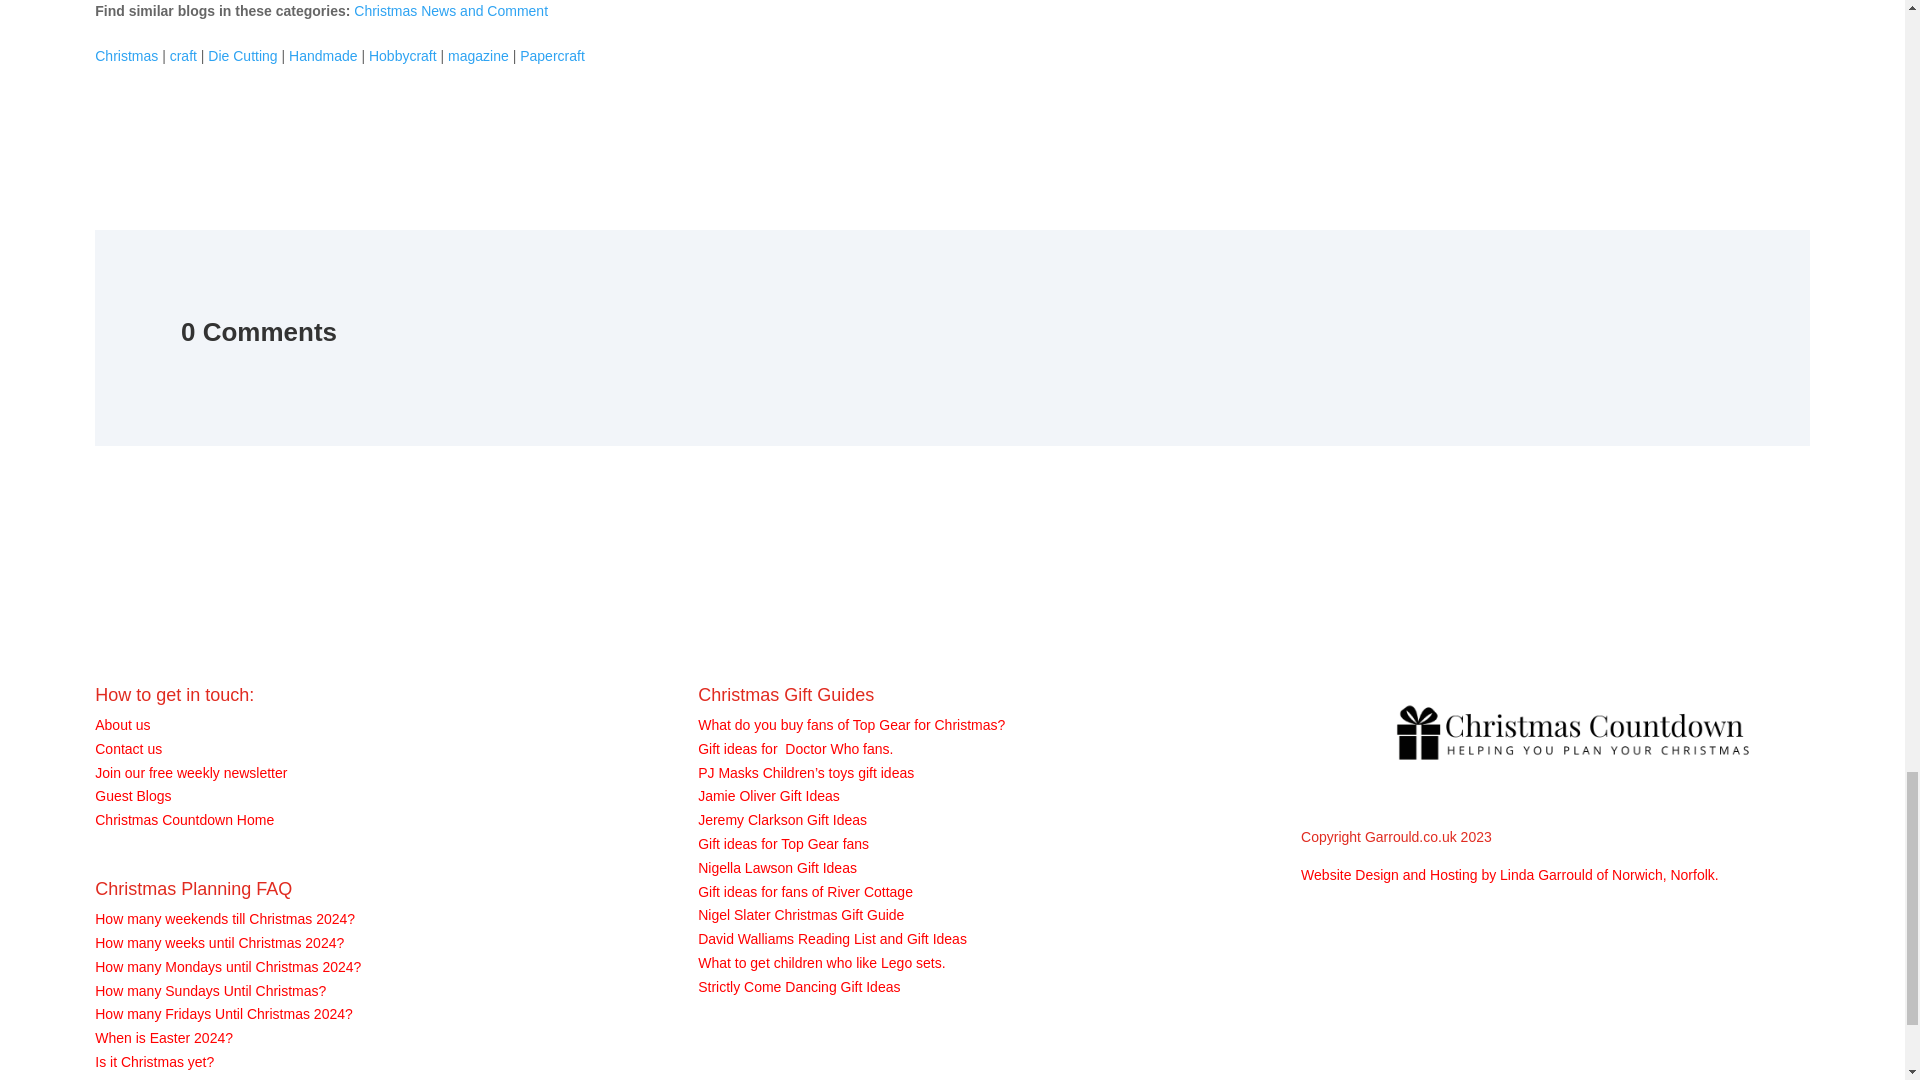  I want to click on Contact Us, so click(128, 748).